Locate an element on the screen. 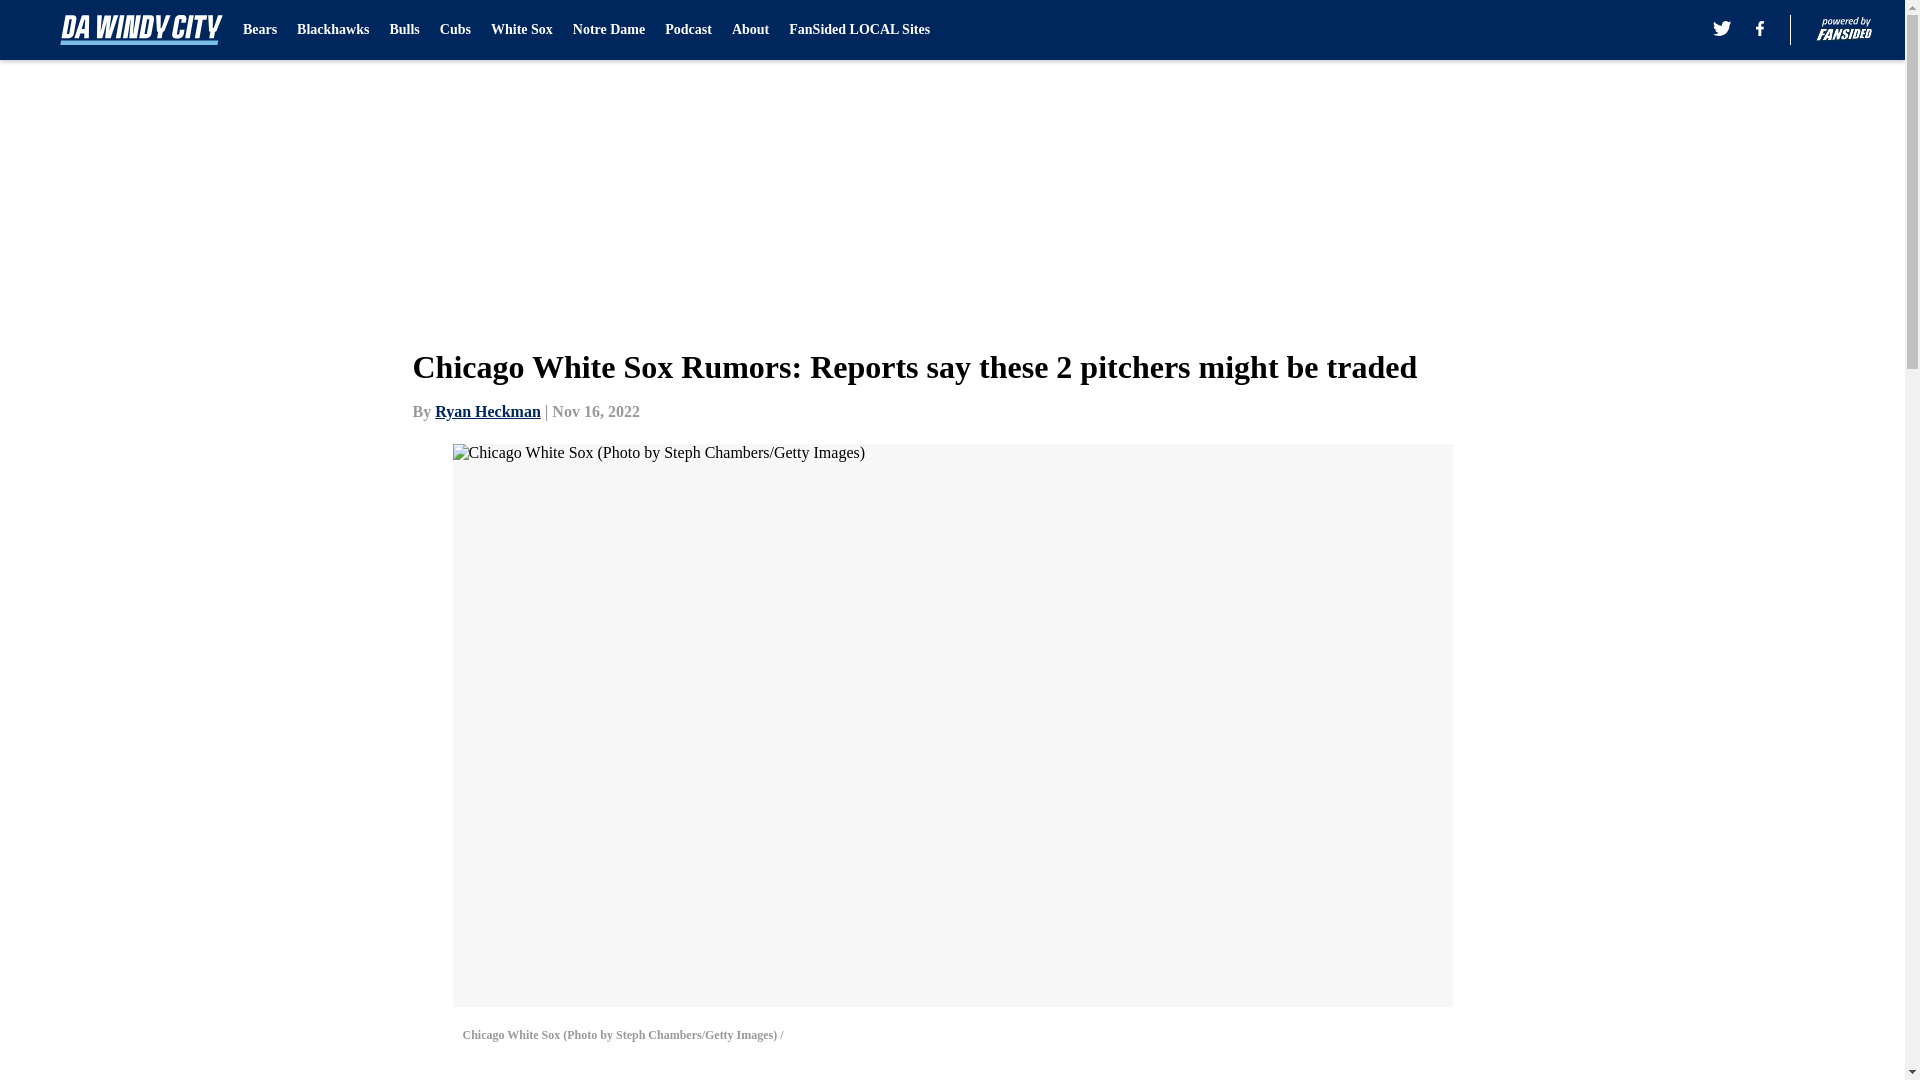 This screenshot has width=1920, height=1080. Bears is located at coordinates (260, 30).